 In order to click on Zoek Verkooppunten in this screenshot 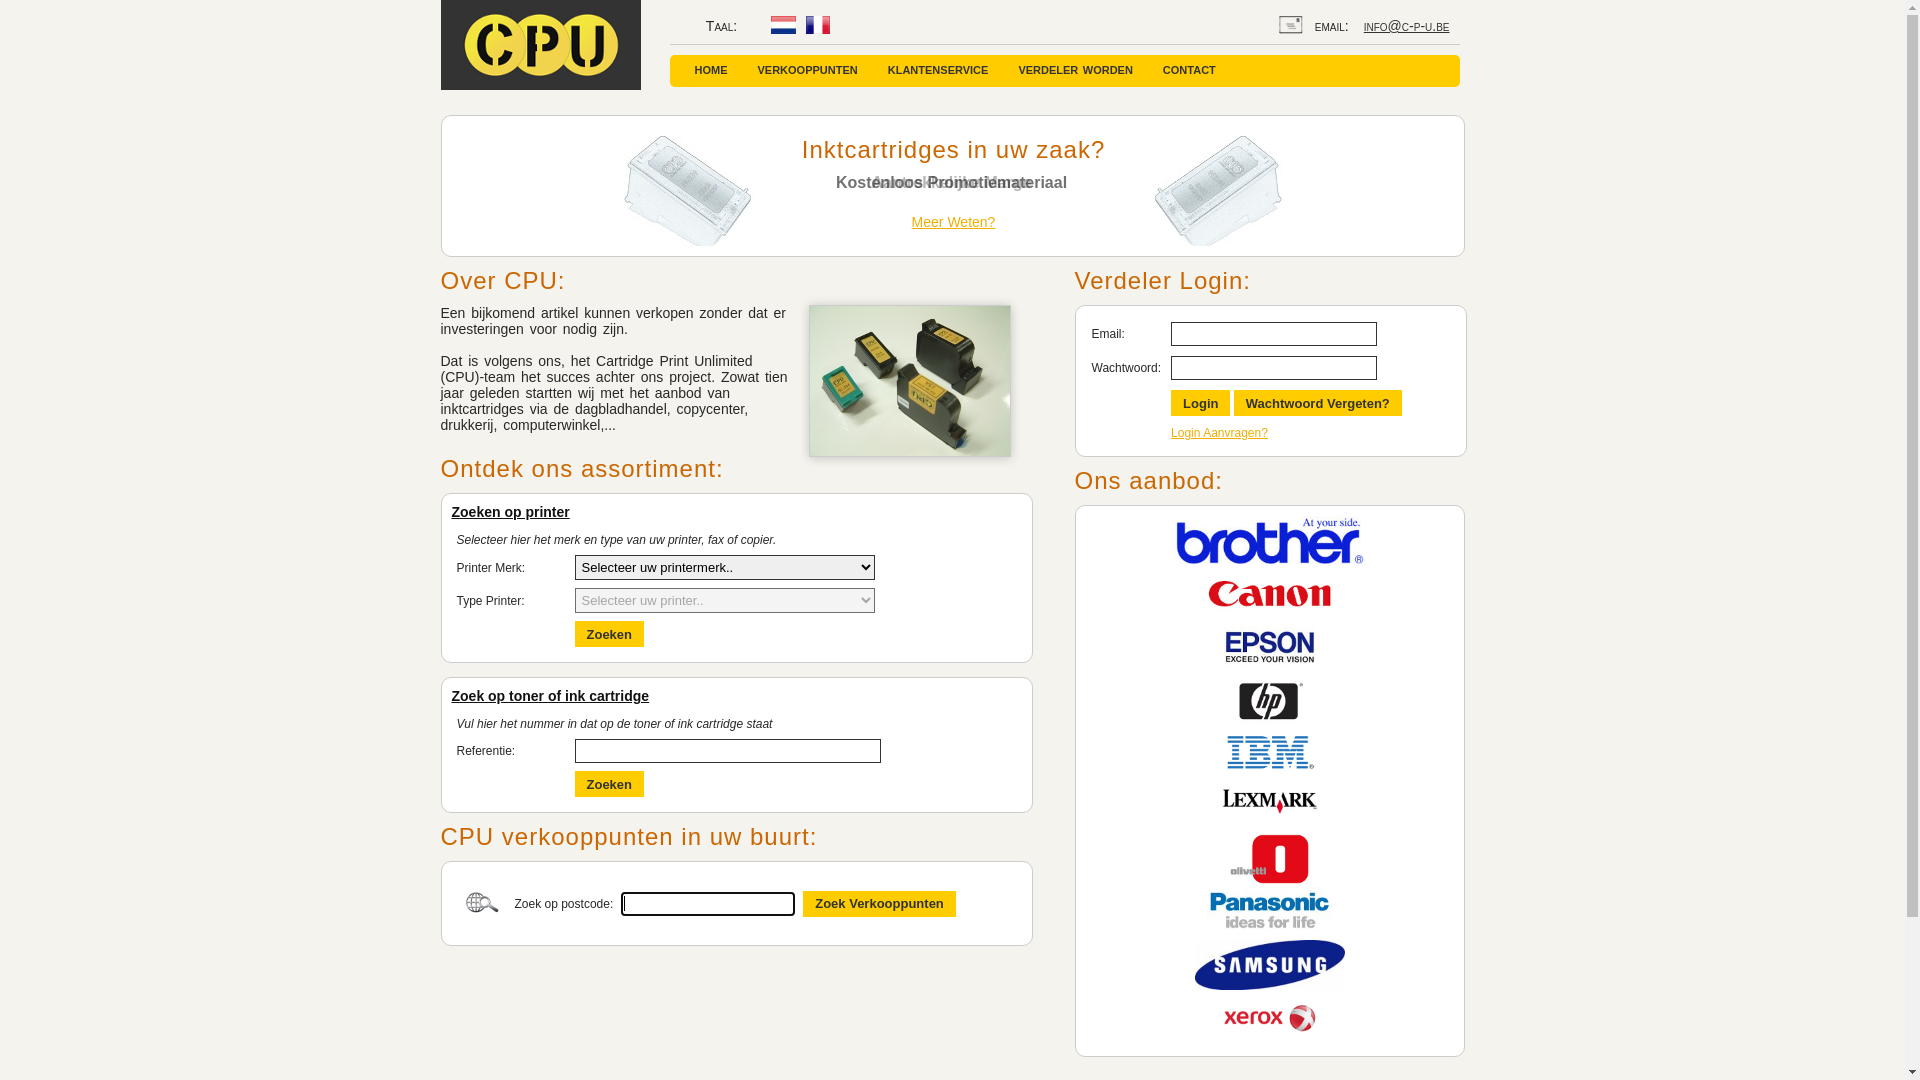, I will do `click(880, 903)`.